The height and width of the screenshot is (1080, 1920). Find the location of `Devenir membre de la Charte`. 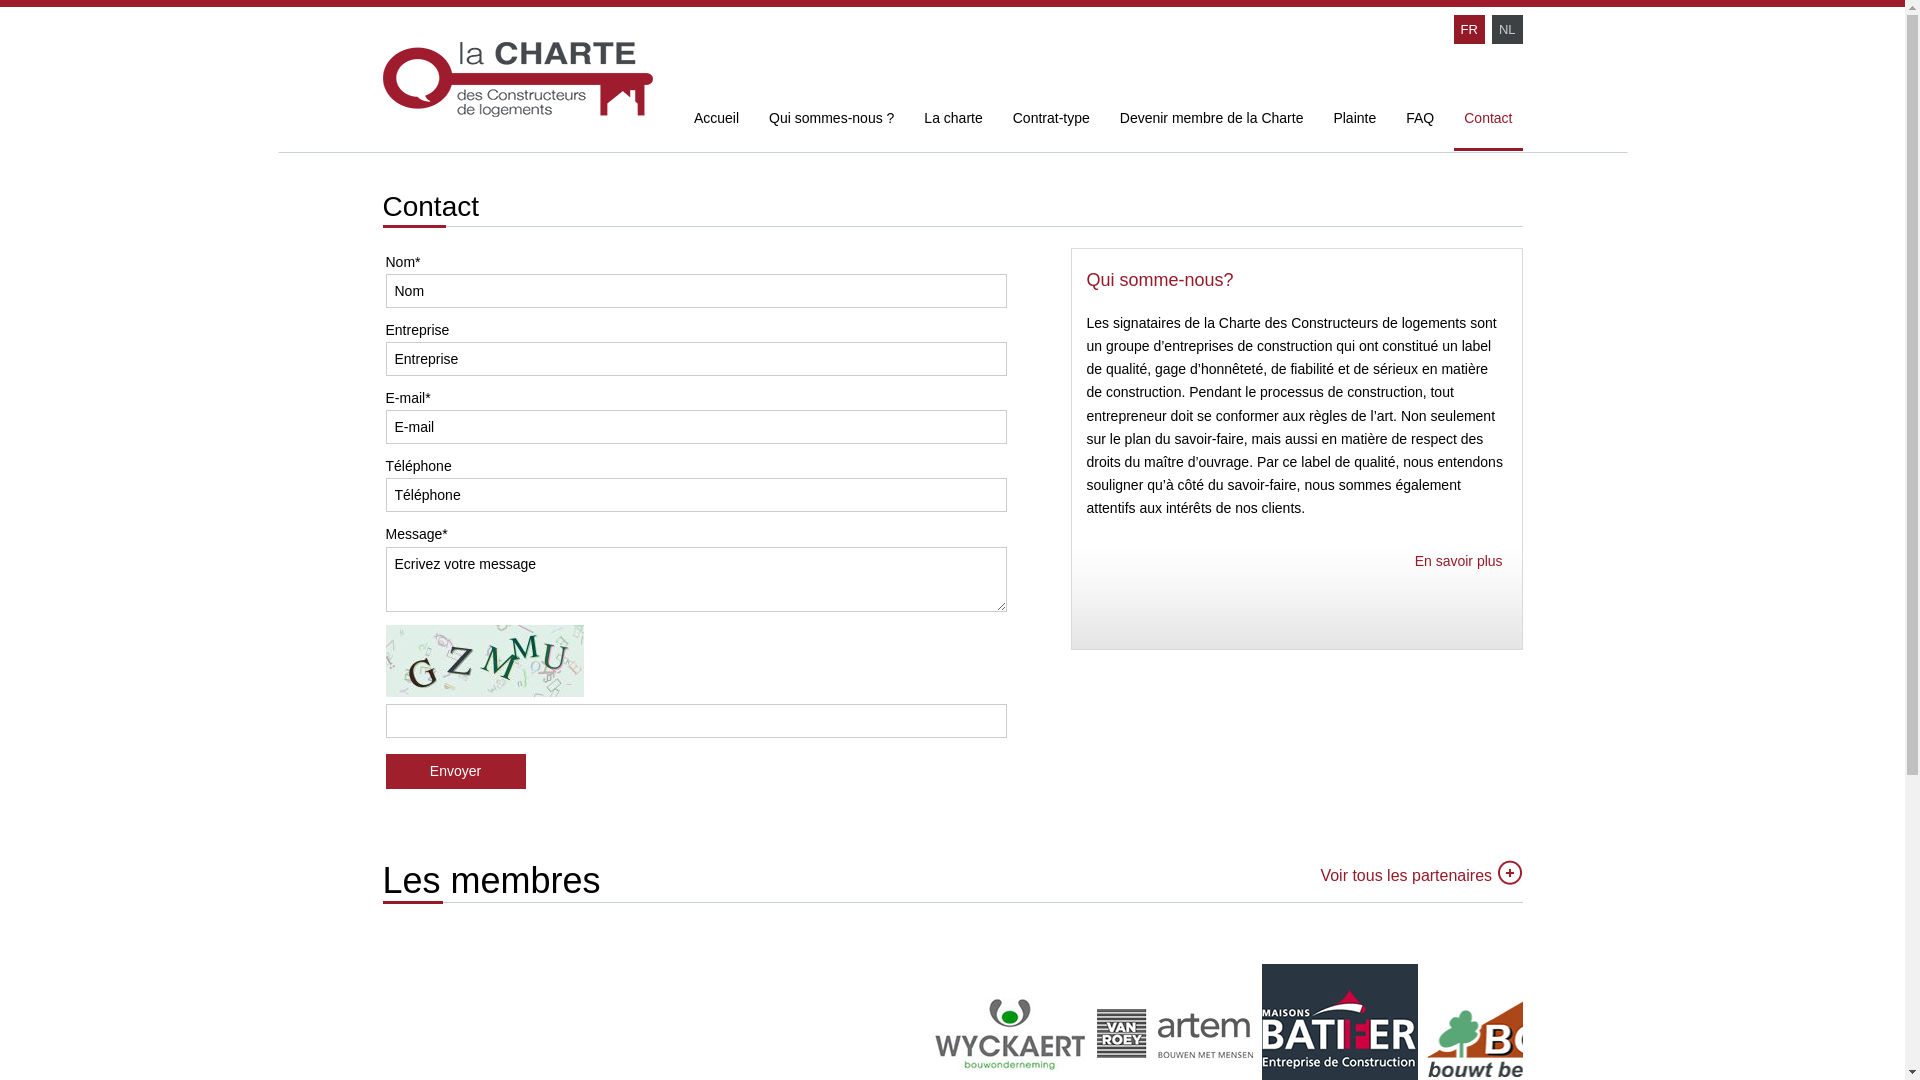

Devenir membre de la Charte is located at coordinates (1212, 120).